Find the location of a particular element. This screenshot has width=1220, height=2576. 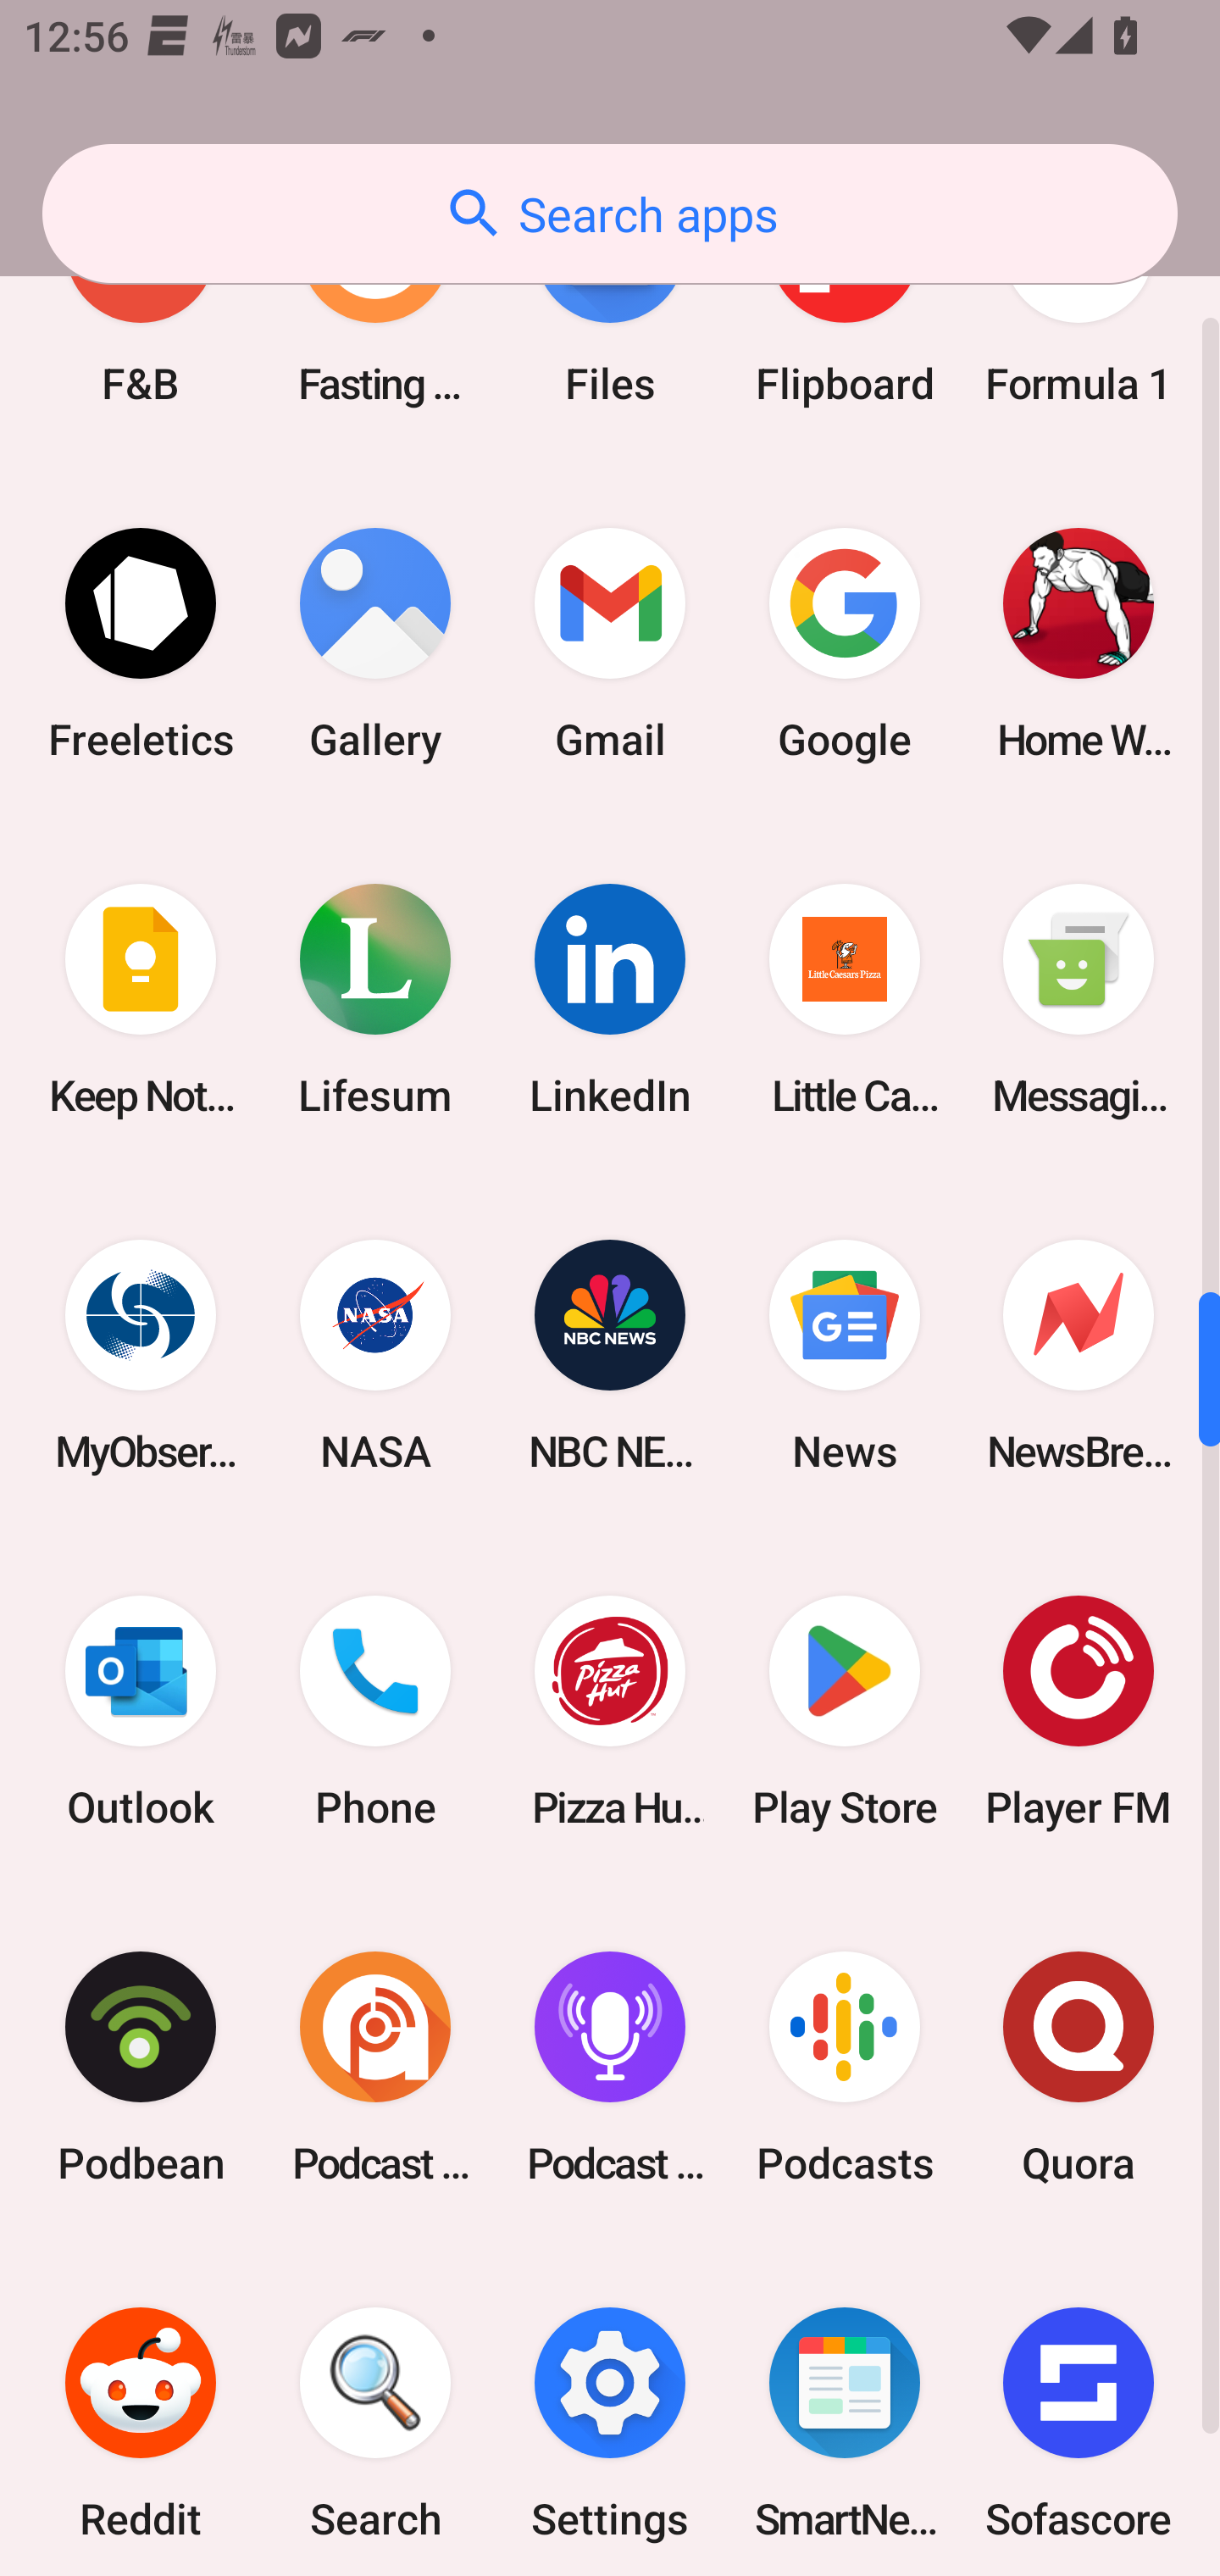

NewsBreak is located at coordinates (1079, 1354).